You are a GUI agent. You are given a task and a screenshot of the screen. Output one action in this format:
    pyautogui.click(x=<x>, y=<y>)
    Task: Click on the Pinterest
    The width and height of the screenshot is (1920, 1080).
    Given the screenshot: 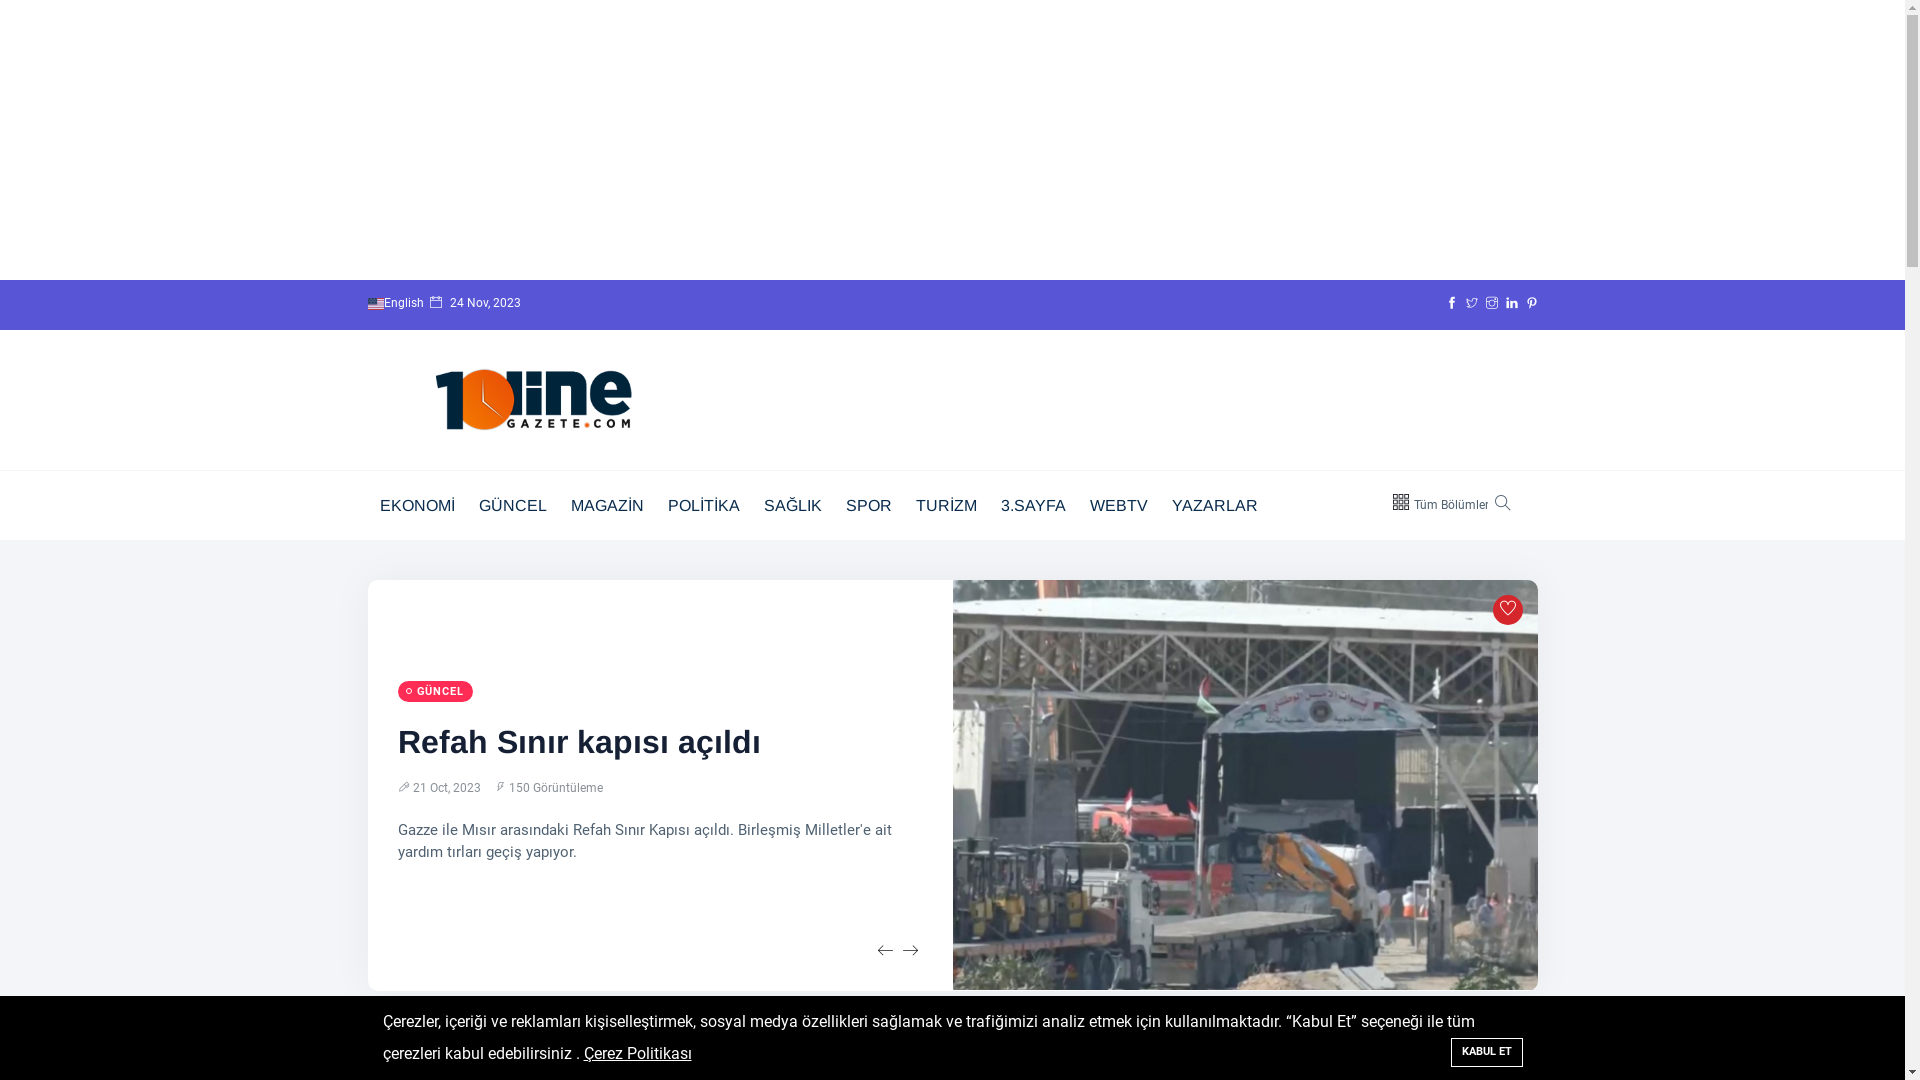 What is the action you would take?
    pyautogui.click(x=1532, y=303)
    